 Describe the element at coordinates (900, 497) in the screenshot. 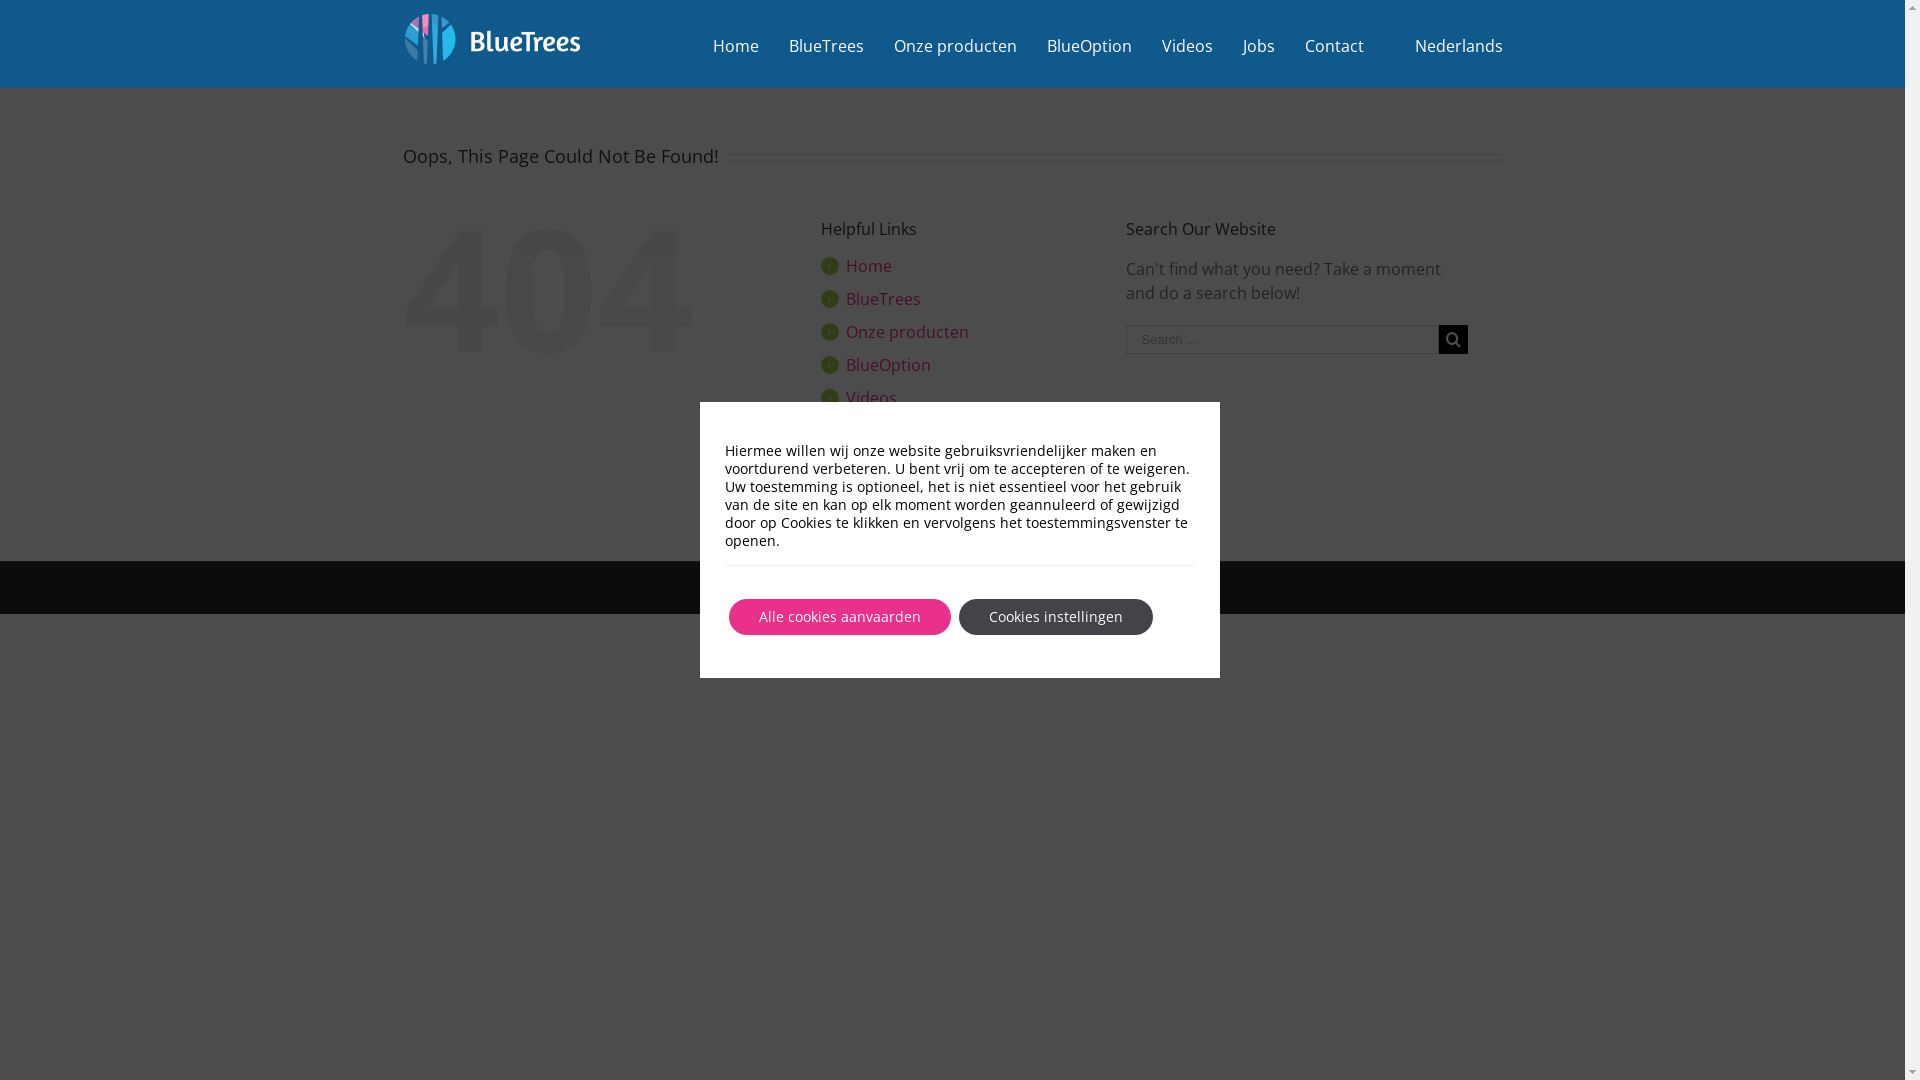

I see `Nederlands` at that location.